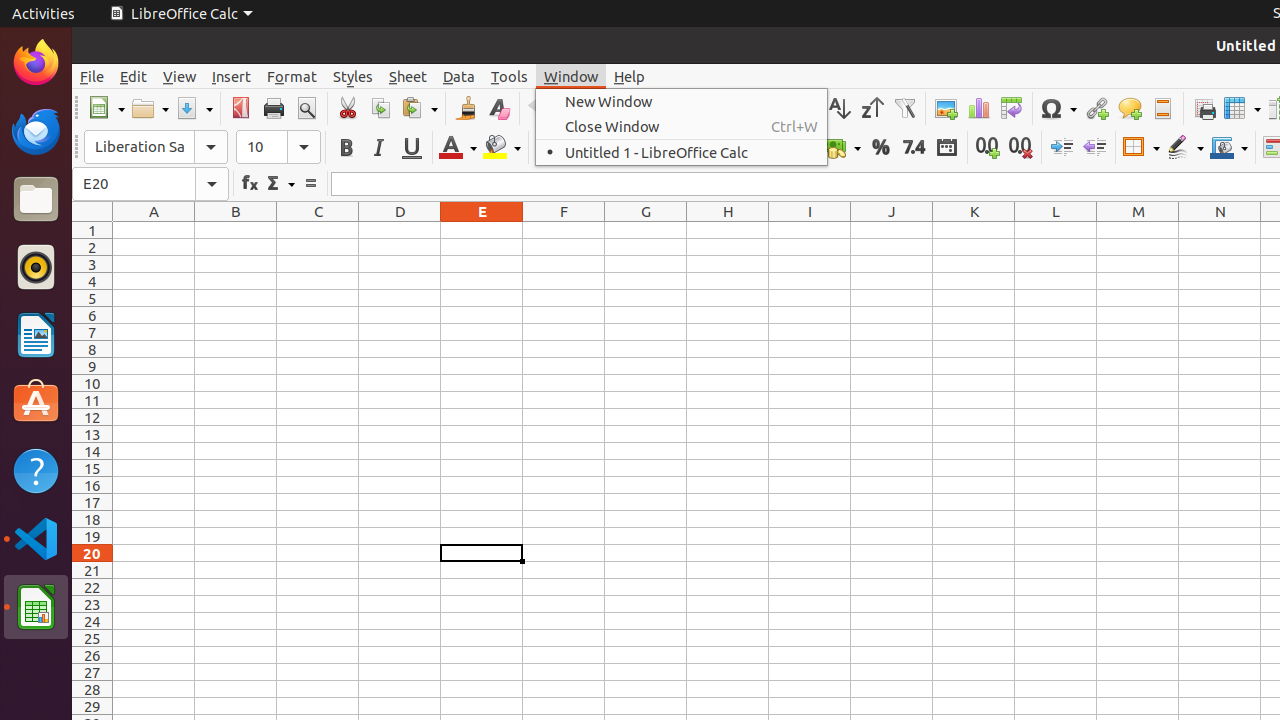 The width and height of the screenshot is (1280, 720). I want to click on Percent, so click(880, 148).